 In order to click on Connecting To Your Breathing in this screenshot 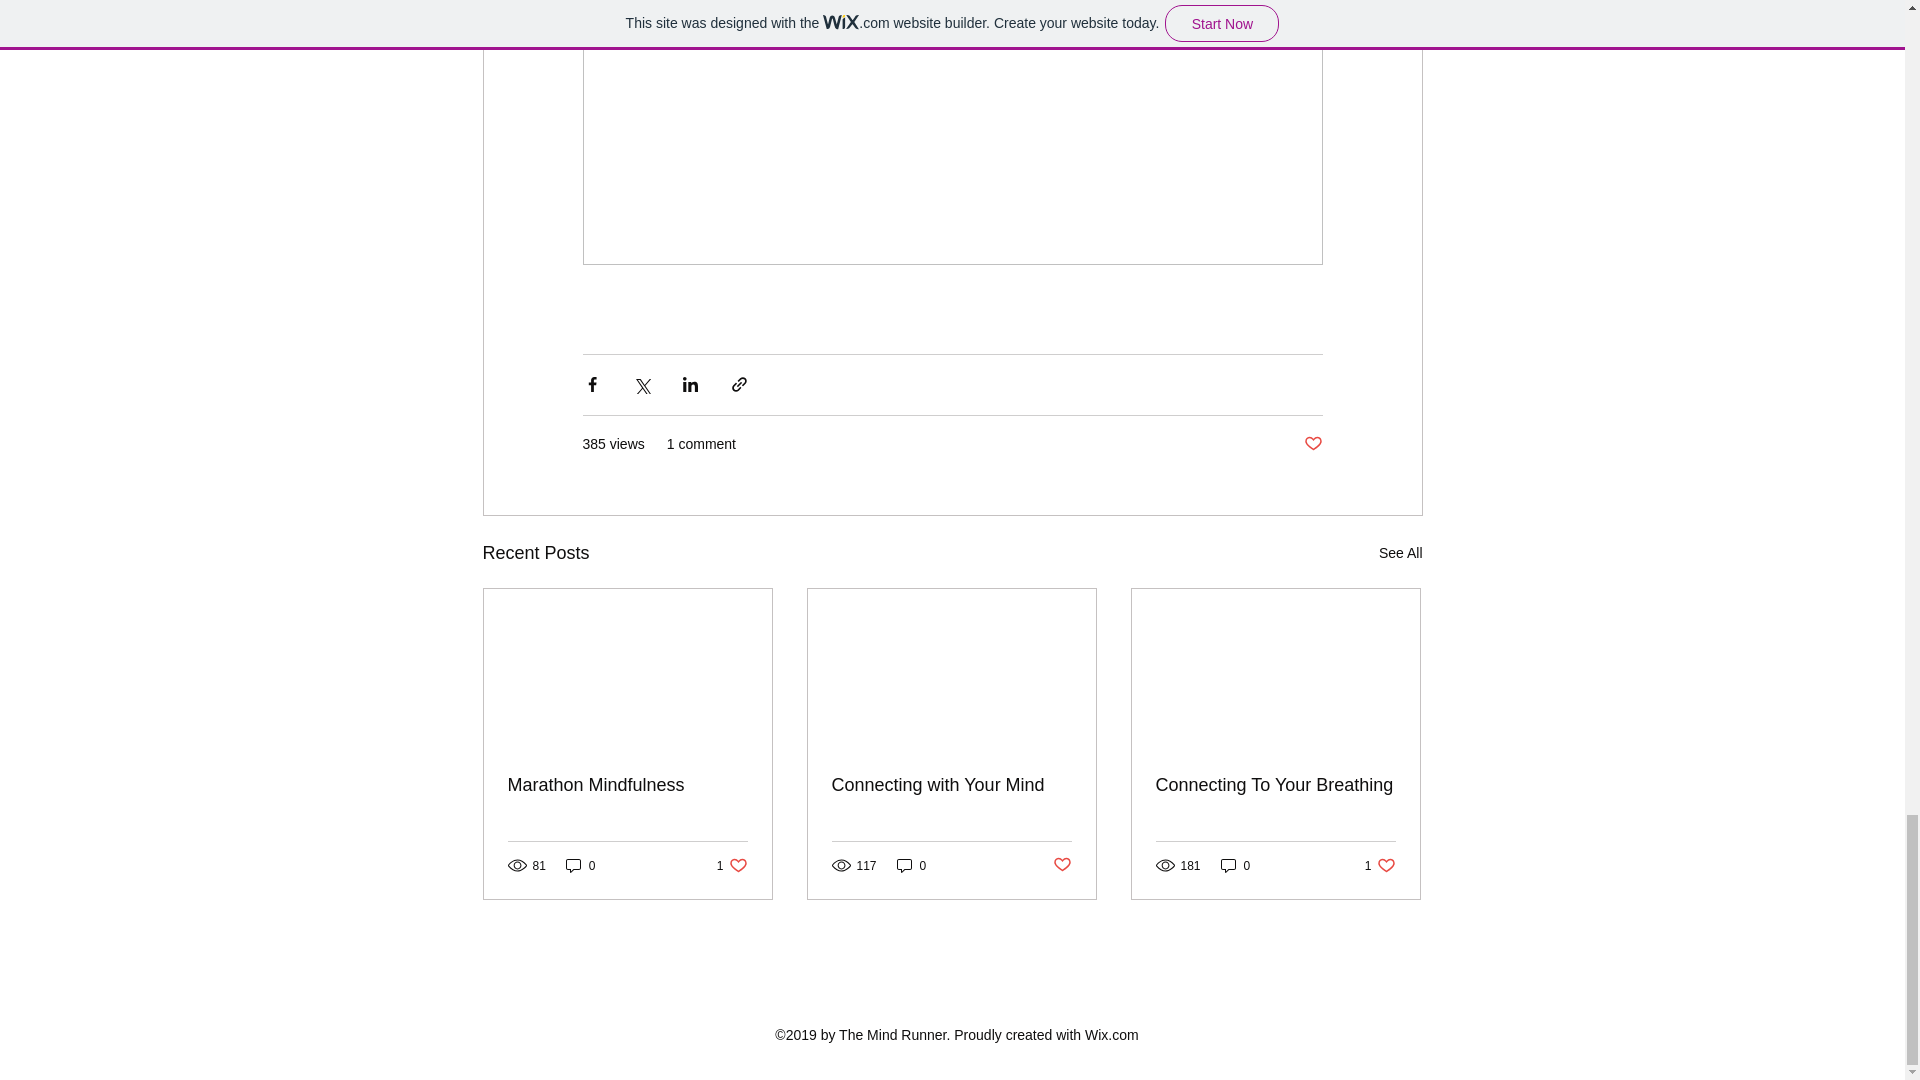, I will do `click(1312, 444)`.